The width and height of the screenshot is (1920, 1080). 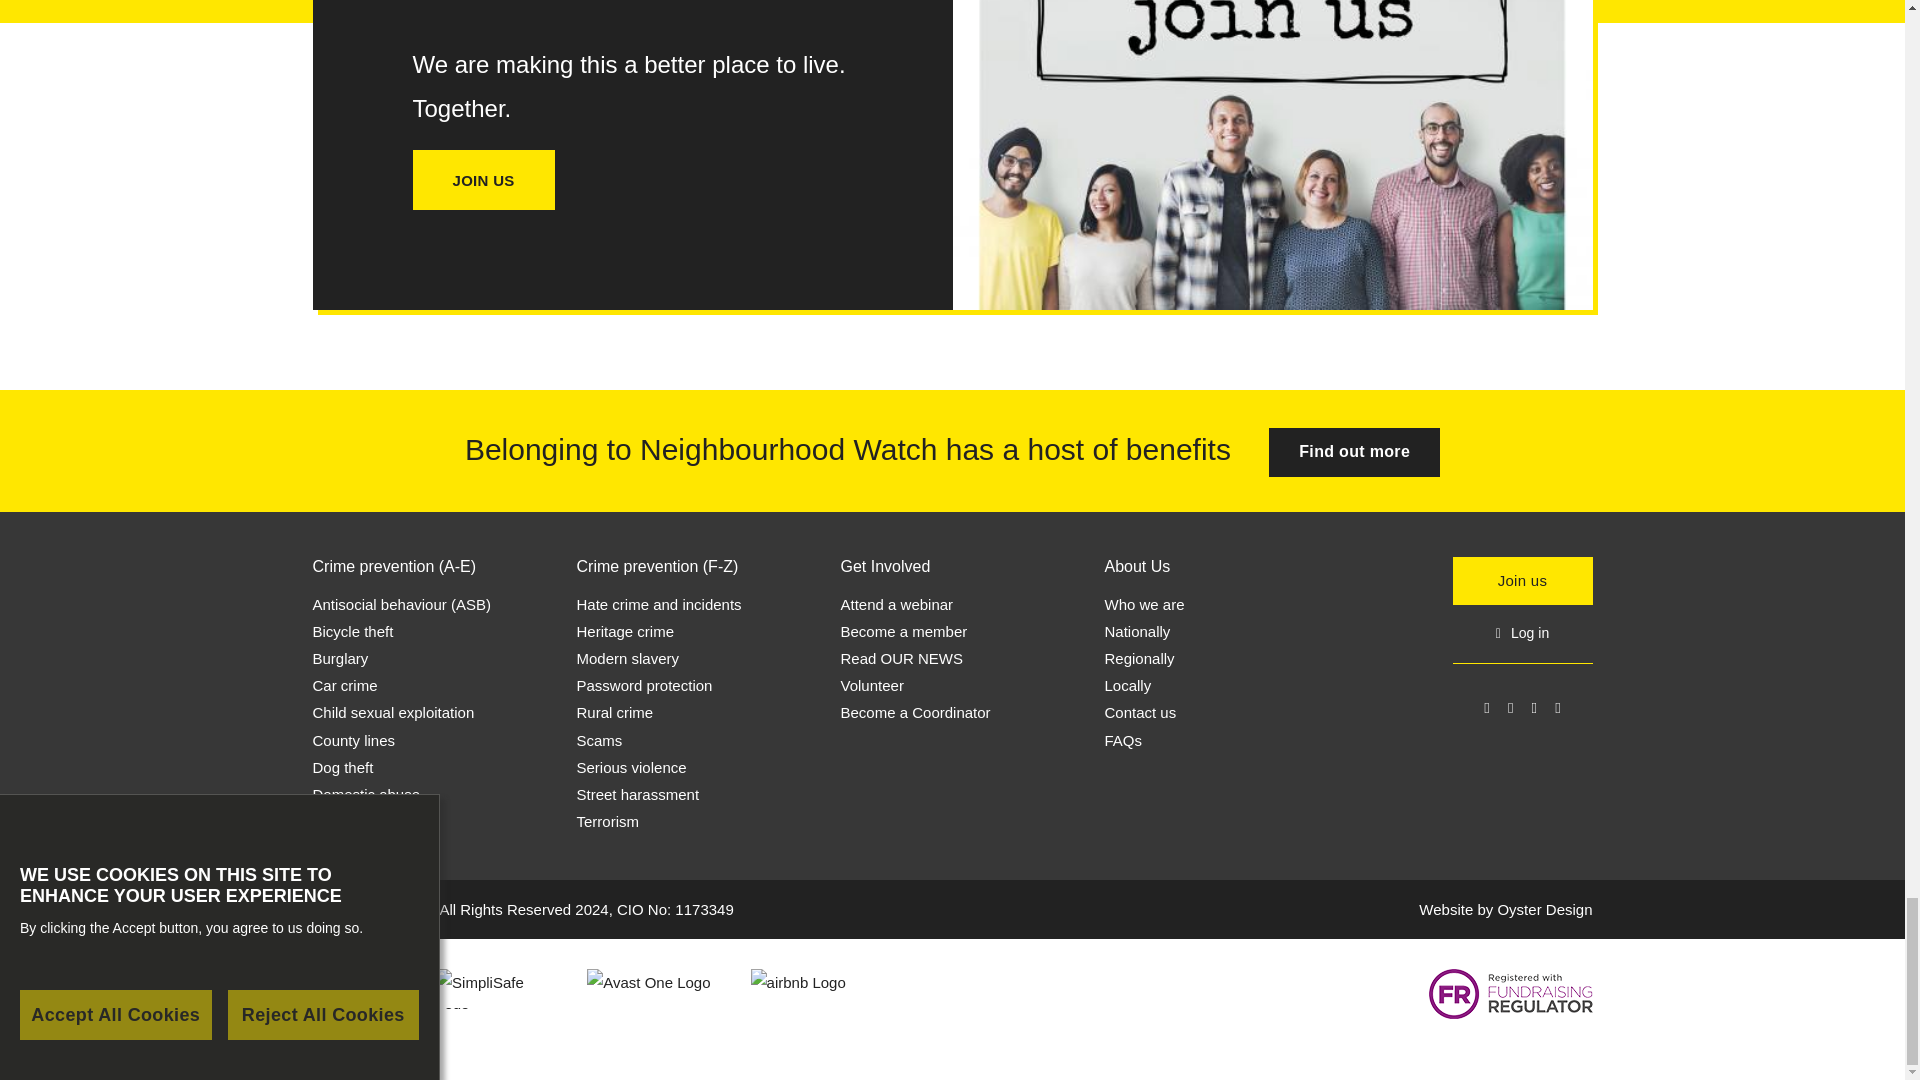 I want to click on Become a Coordinator, so click(x=915, y=712).